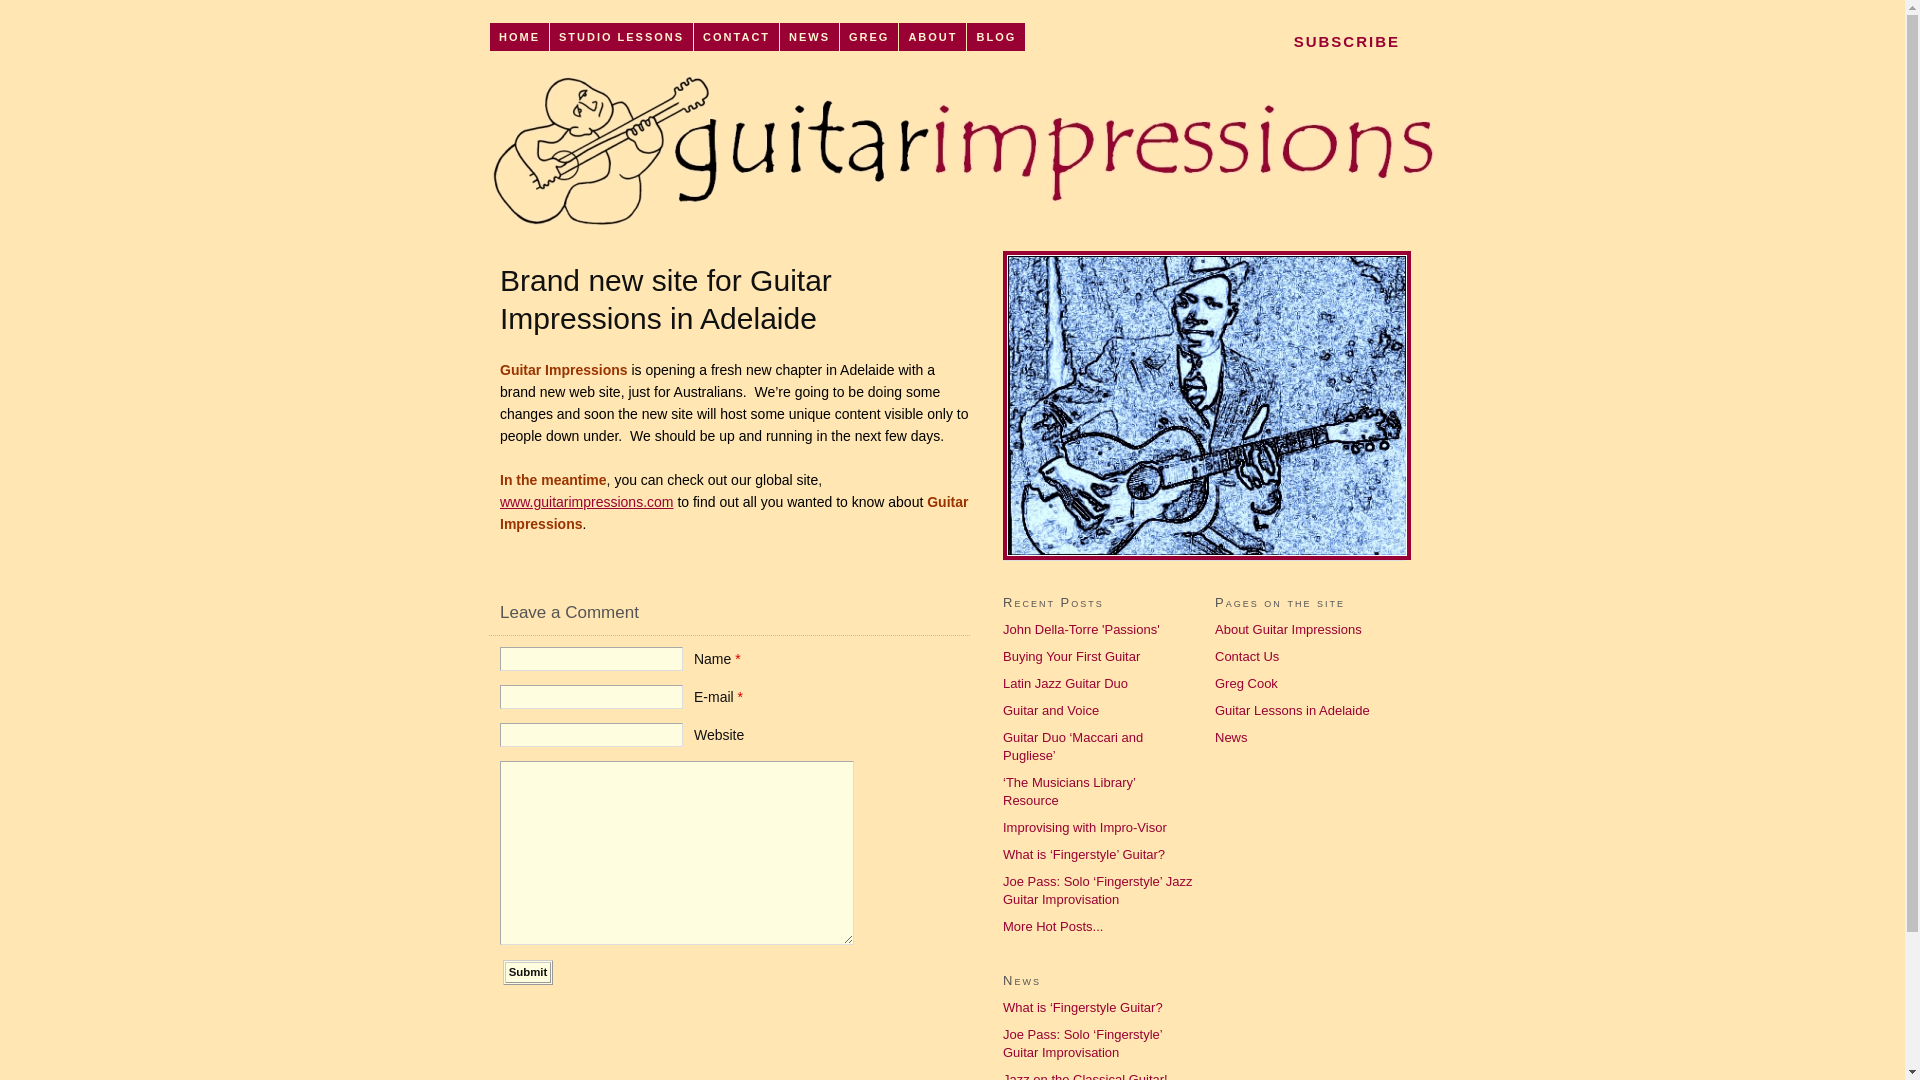 This screenshot has height=1080, width=1920. What do you see at coordinates (1247, 656) in the screenshot?
I see `Contact Us` at bounding box center [1247, 656].